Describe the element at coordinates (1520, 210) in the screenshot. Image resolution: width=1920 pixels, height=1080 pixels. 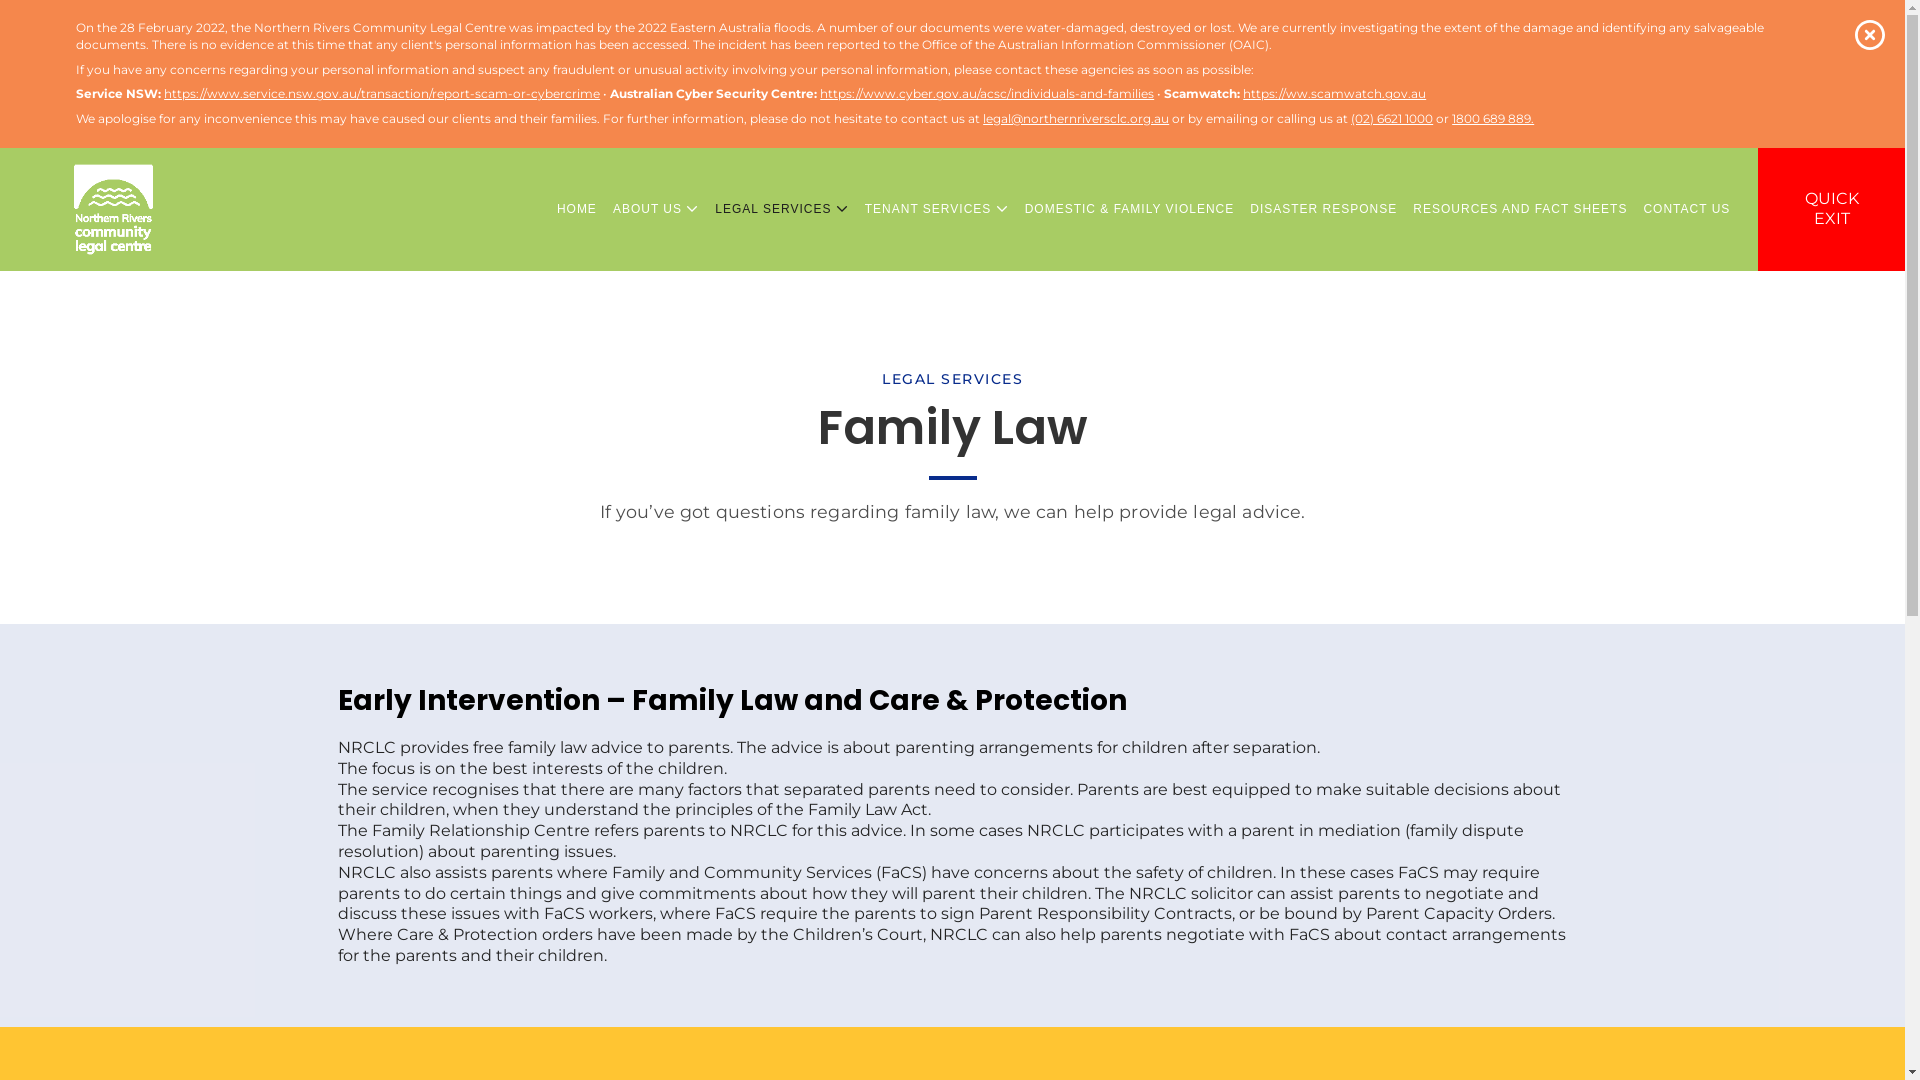
I see `RESOURCES AND FACT SHEETS` at that location.